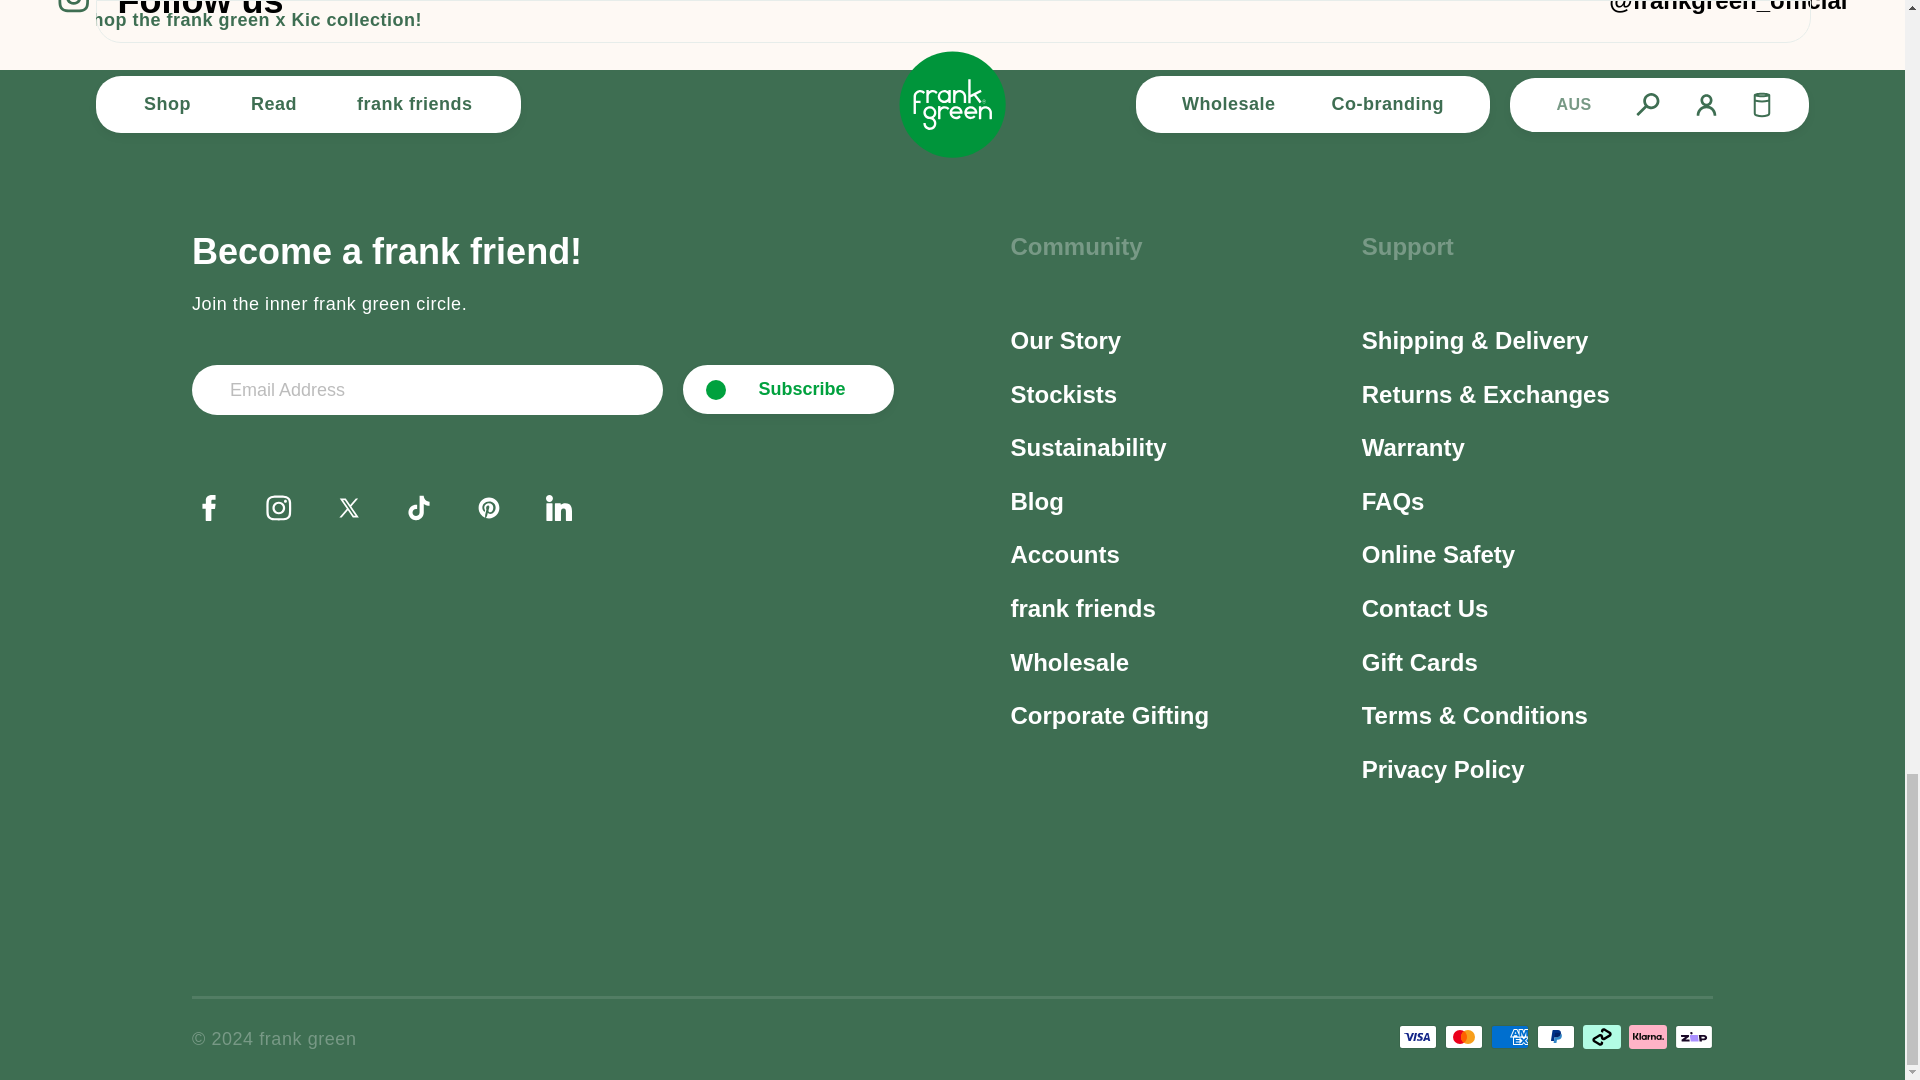 Image resolution: width=1920 pixels, height=1080 pixels. I want to click on Mastercard, so click(1464, 1036).